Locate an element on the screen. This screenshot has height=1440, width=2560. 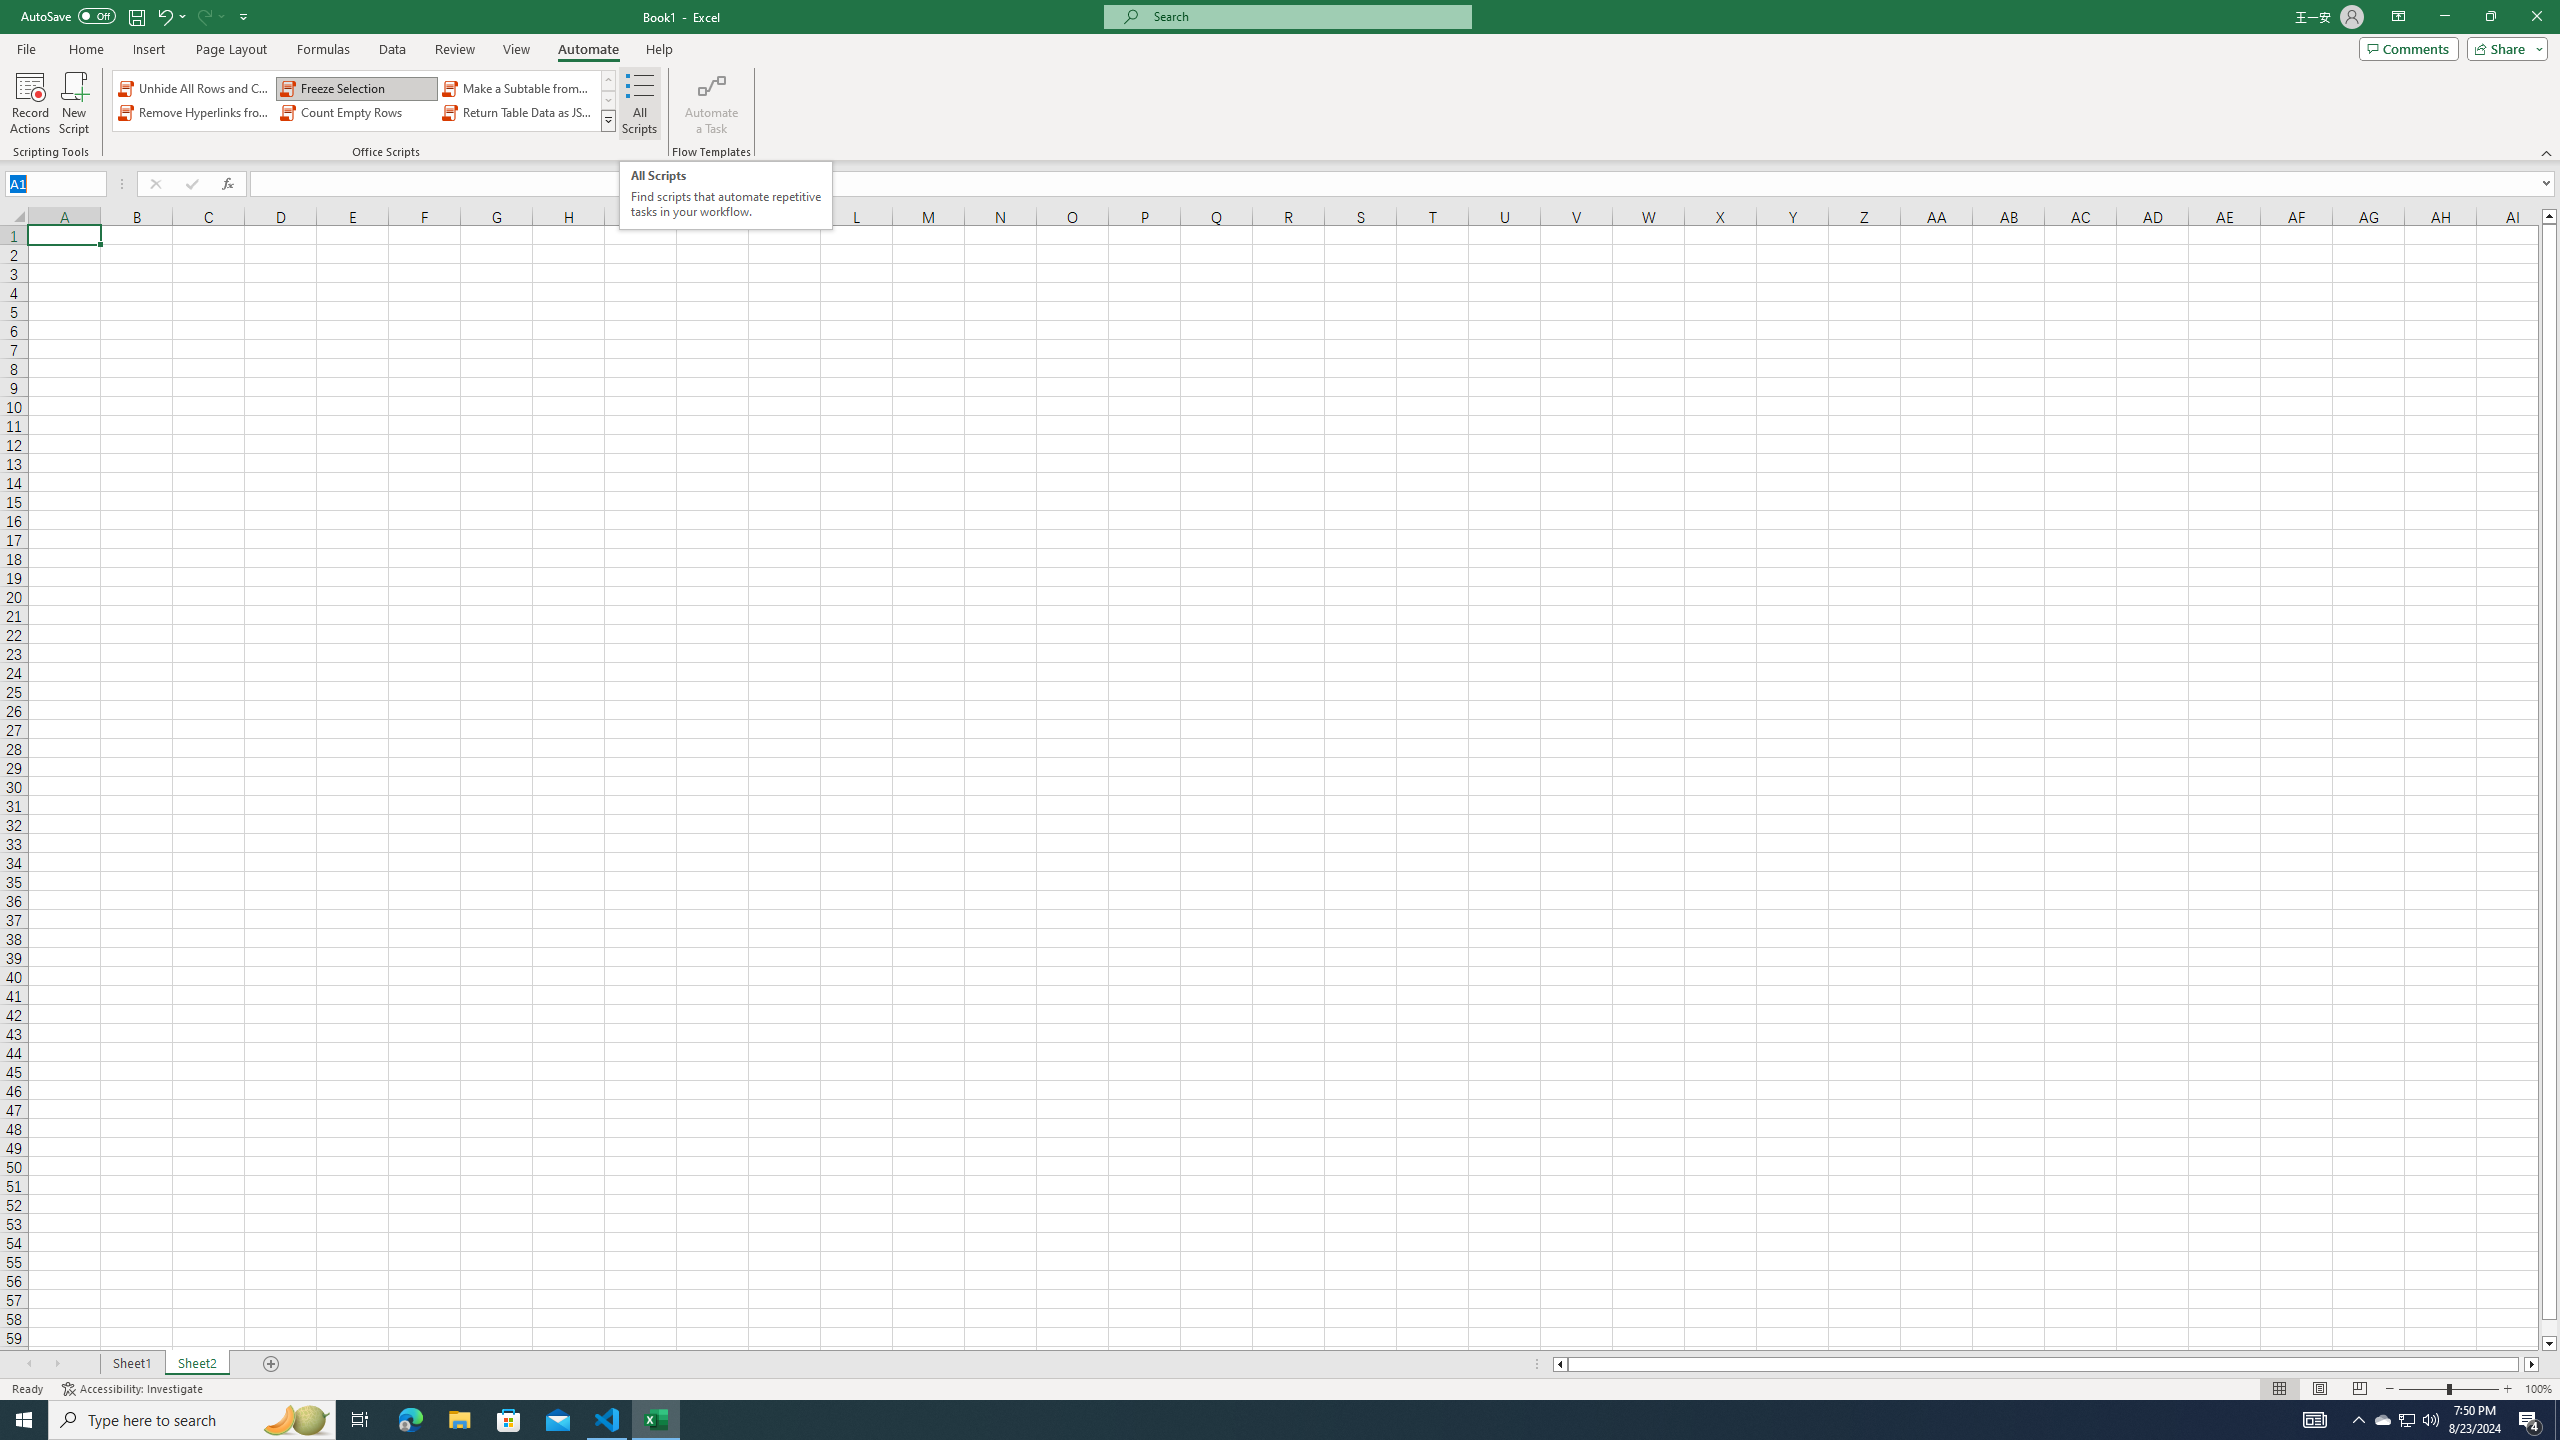
New Script is located at coordinates (74, 103).